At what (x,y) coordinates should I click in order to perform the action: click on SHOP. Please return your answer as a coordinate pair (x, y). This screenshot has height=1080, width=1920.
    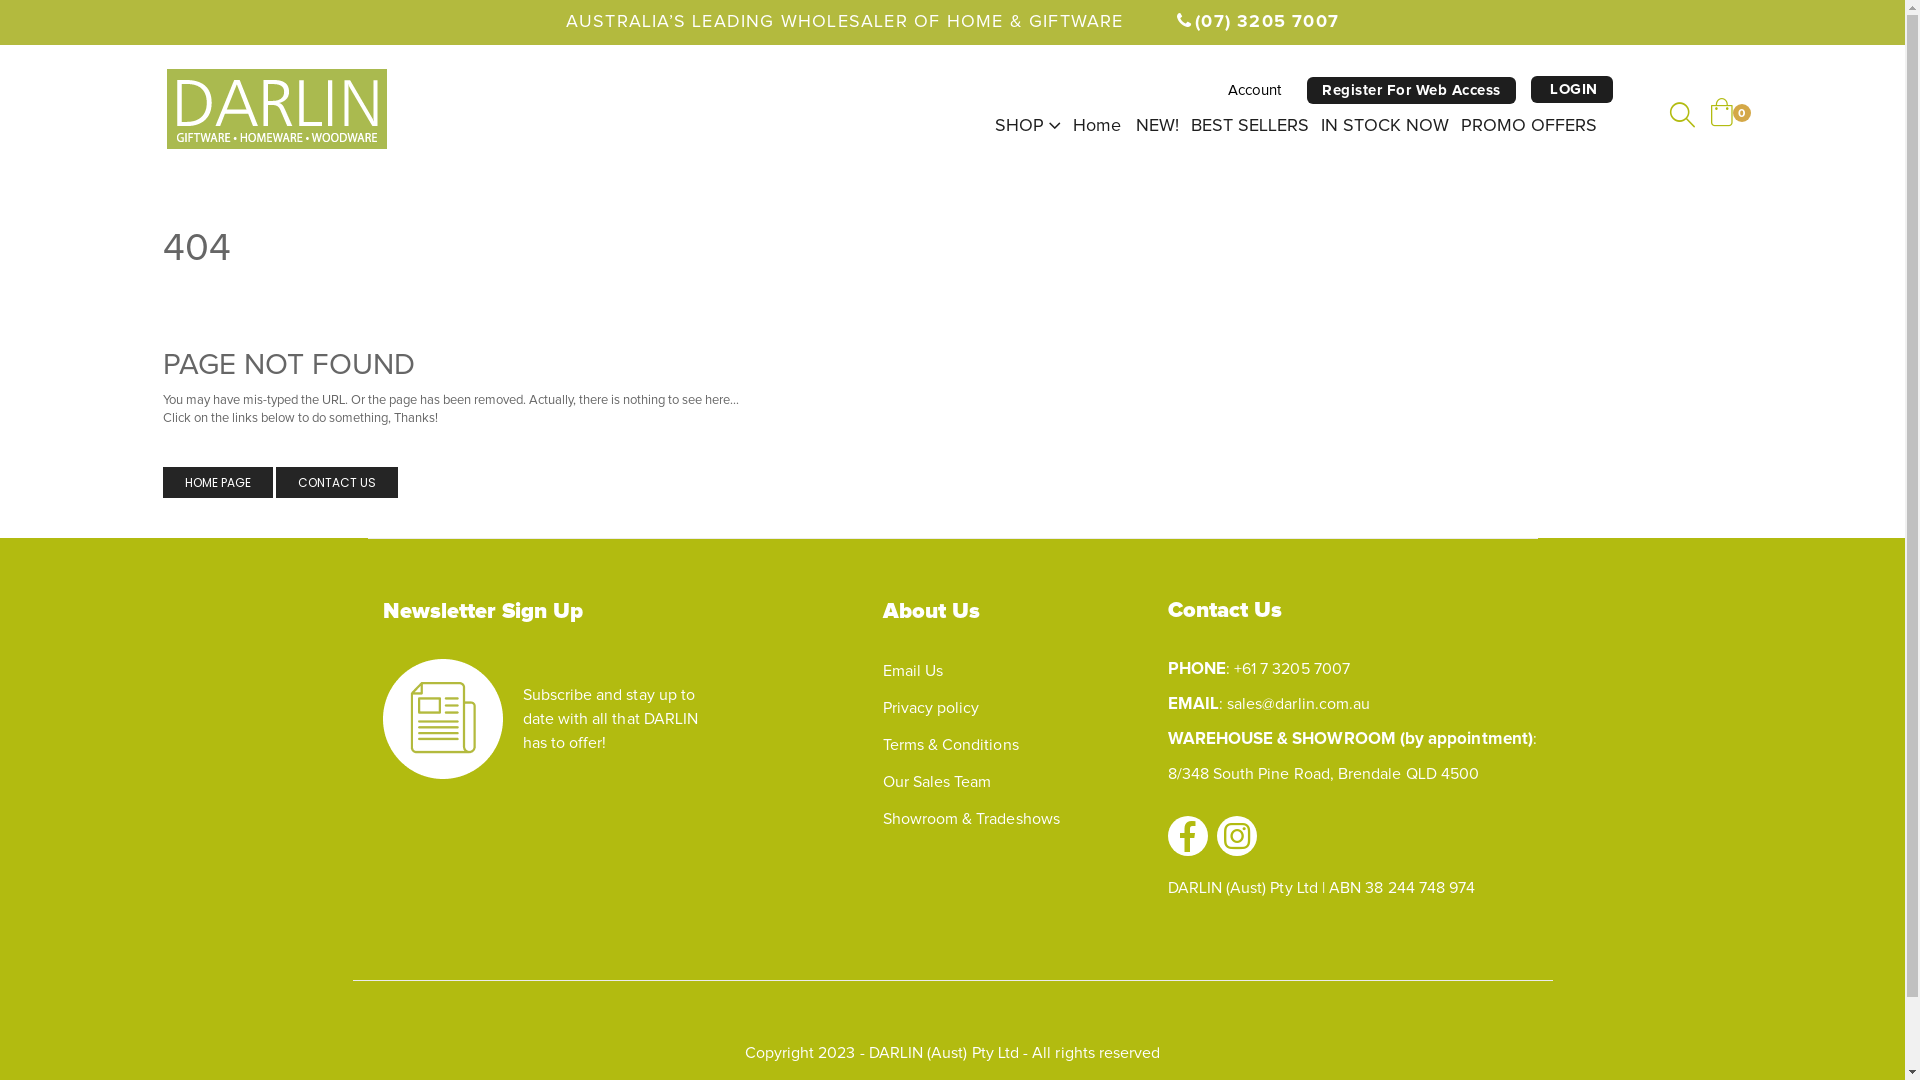
    Looking at the image, I should click on (1026, 126).